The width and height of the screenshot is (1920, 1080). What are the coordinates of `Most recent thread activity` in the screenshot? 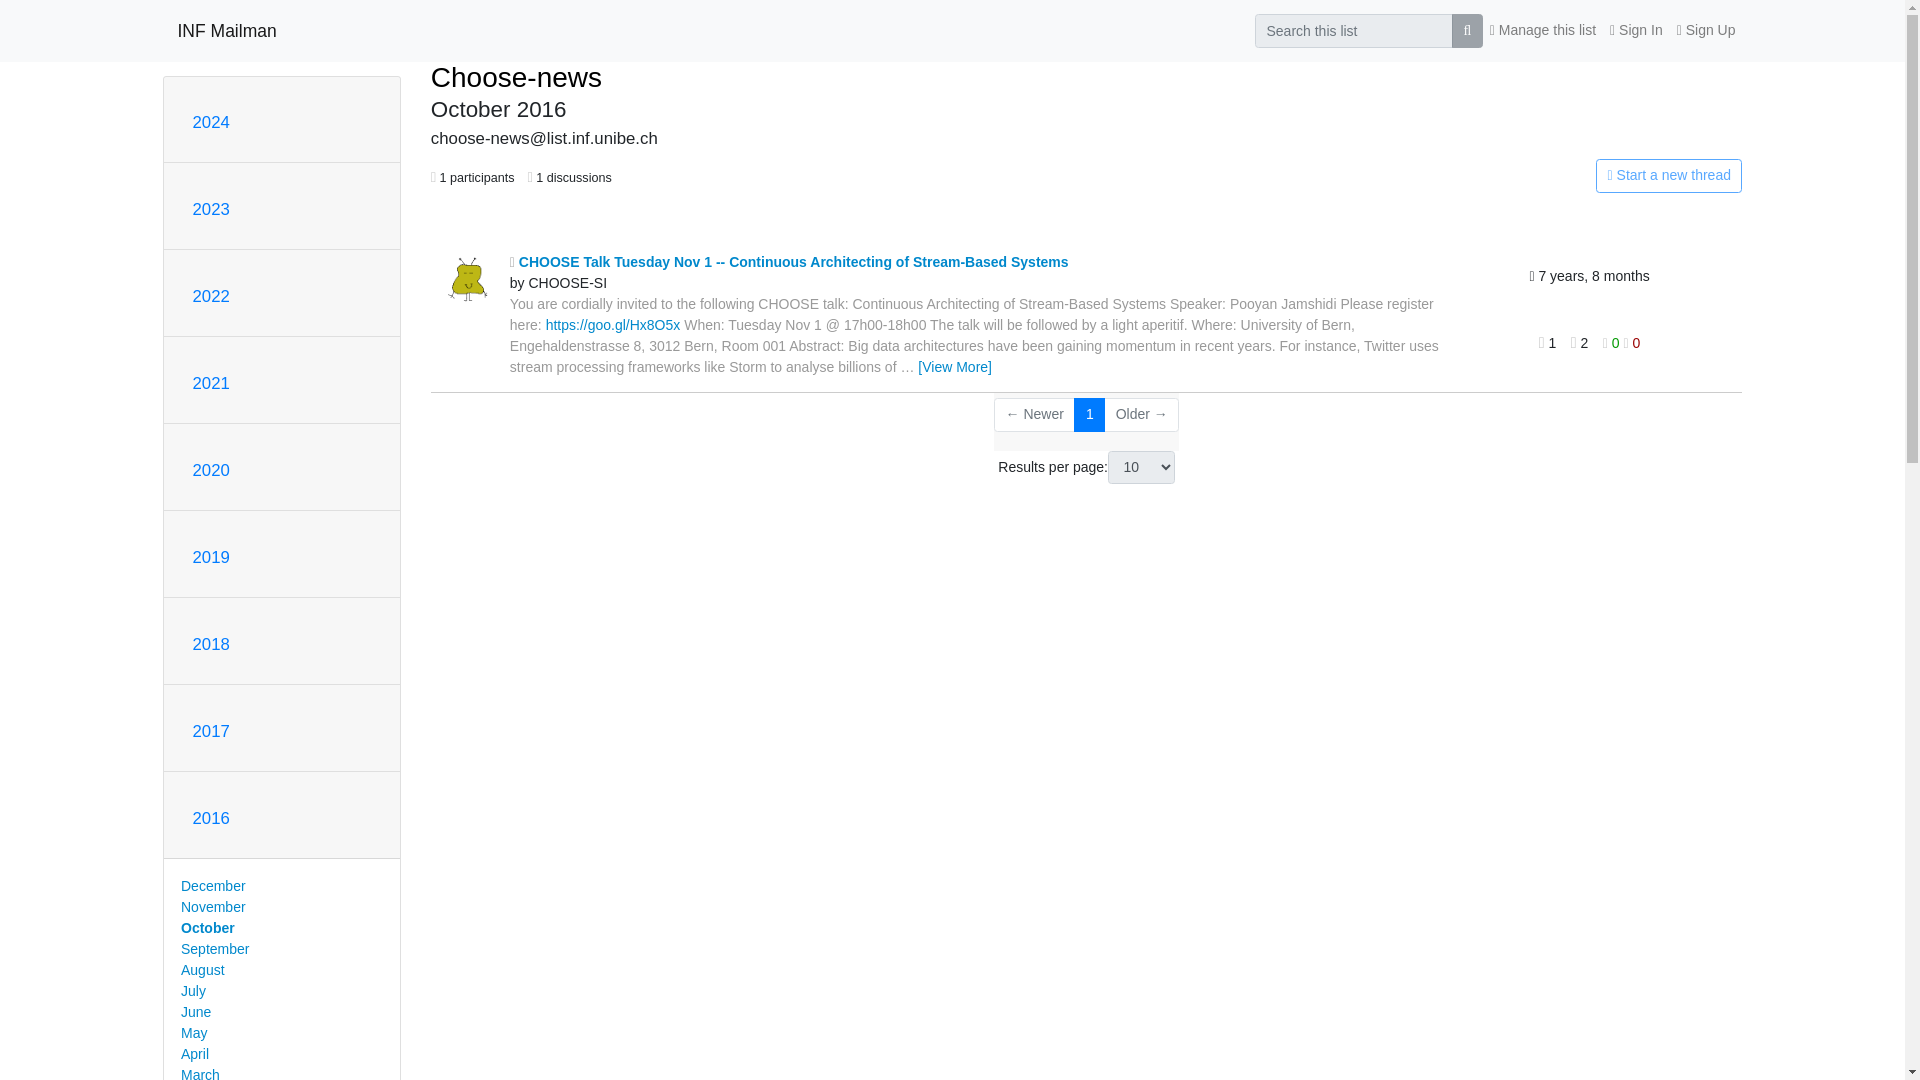 It's located at (1531, 277).